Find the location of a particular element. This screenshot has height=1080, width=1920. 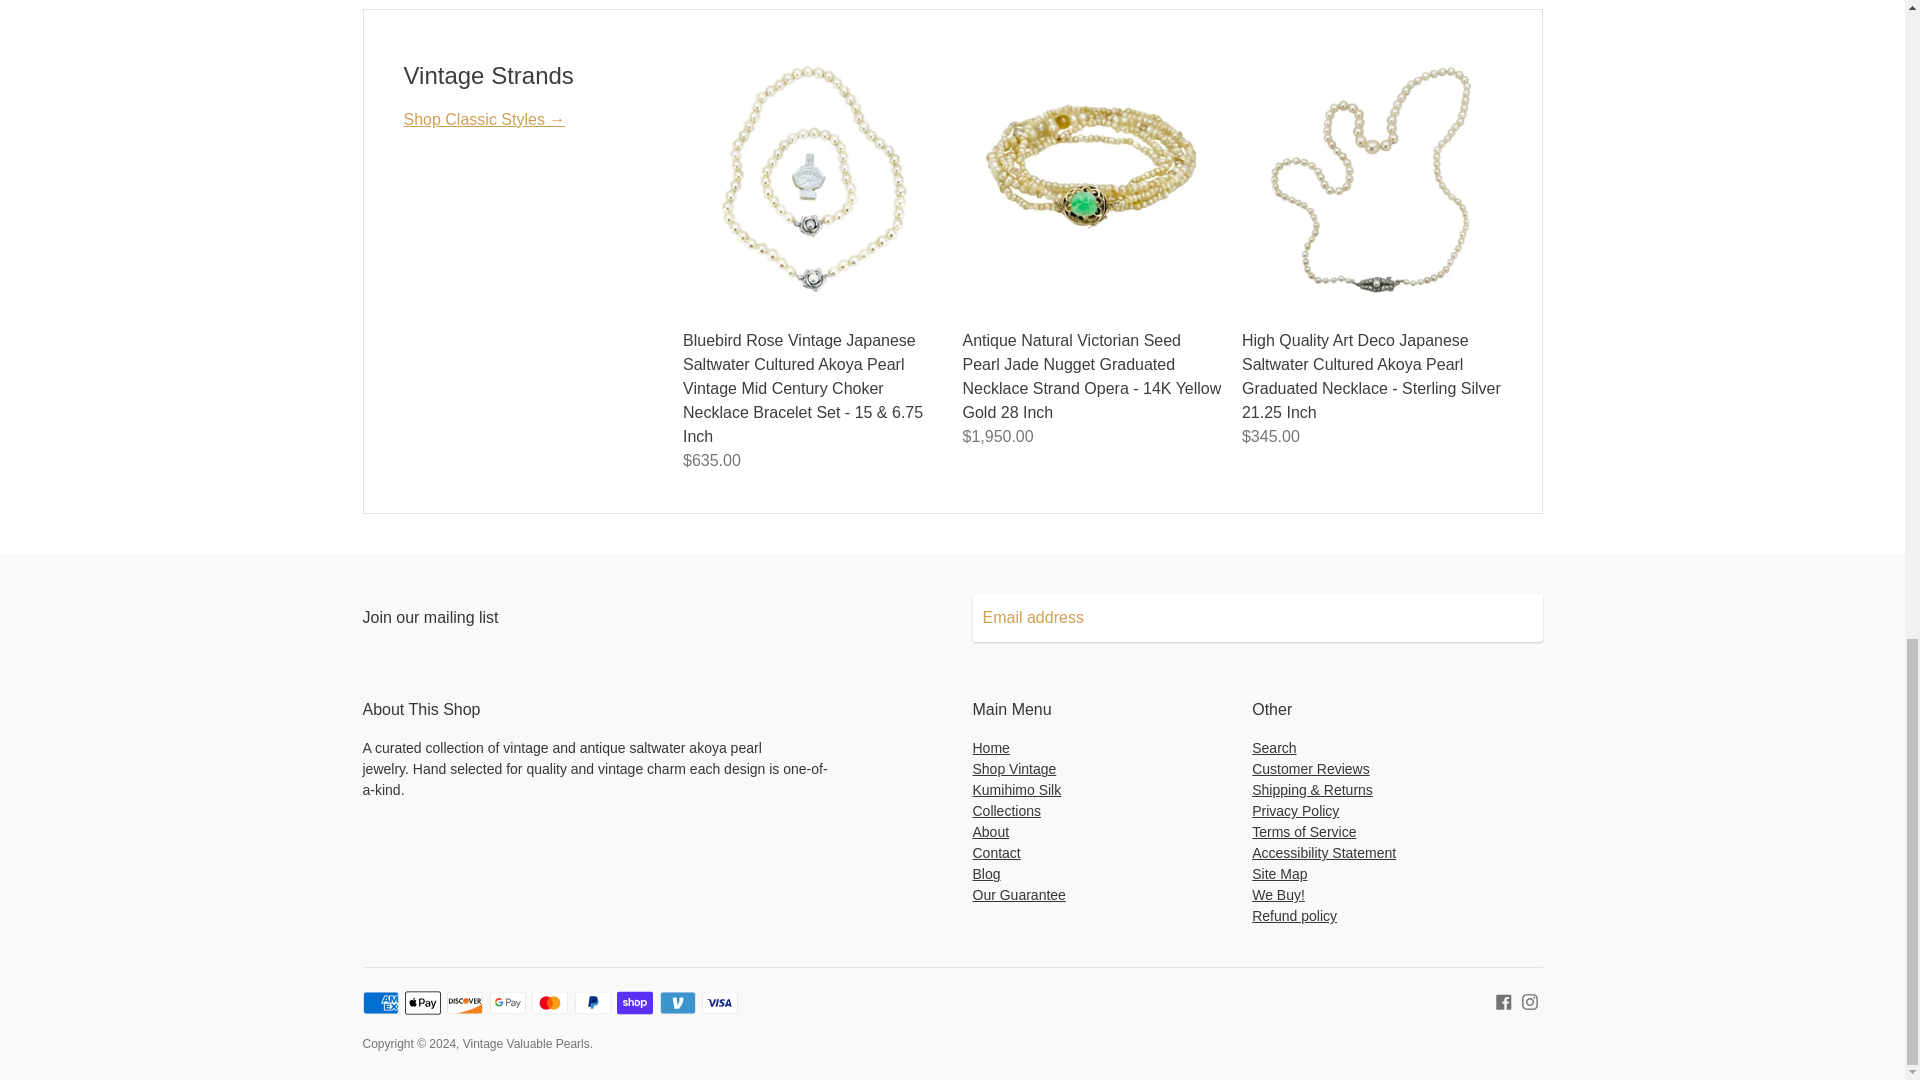

Discover is located at coordinates (465, 1003).